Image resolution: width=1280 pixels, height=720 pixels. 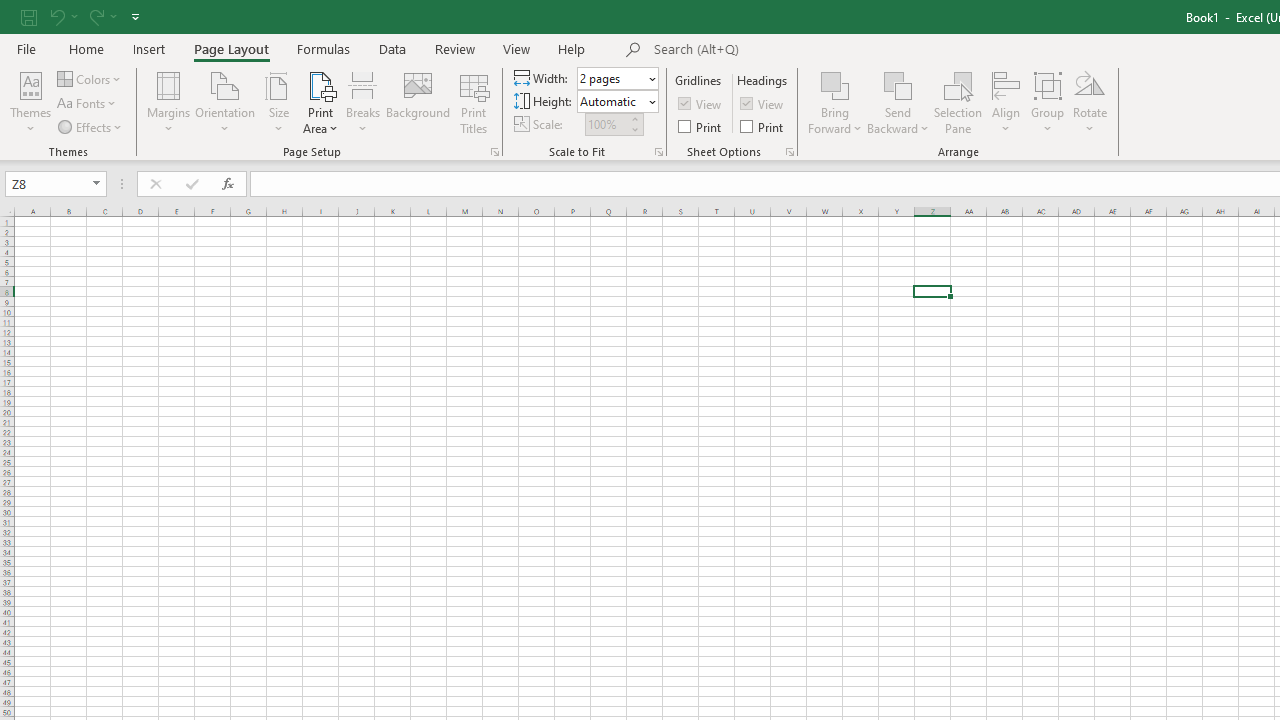 I want to click on Group, so click(x=1047, y=102).